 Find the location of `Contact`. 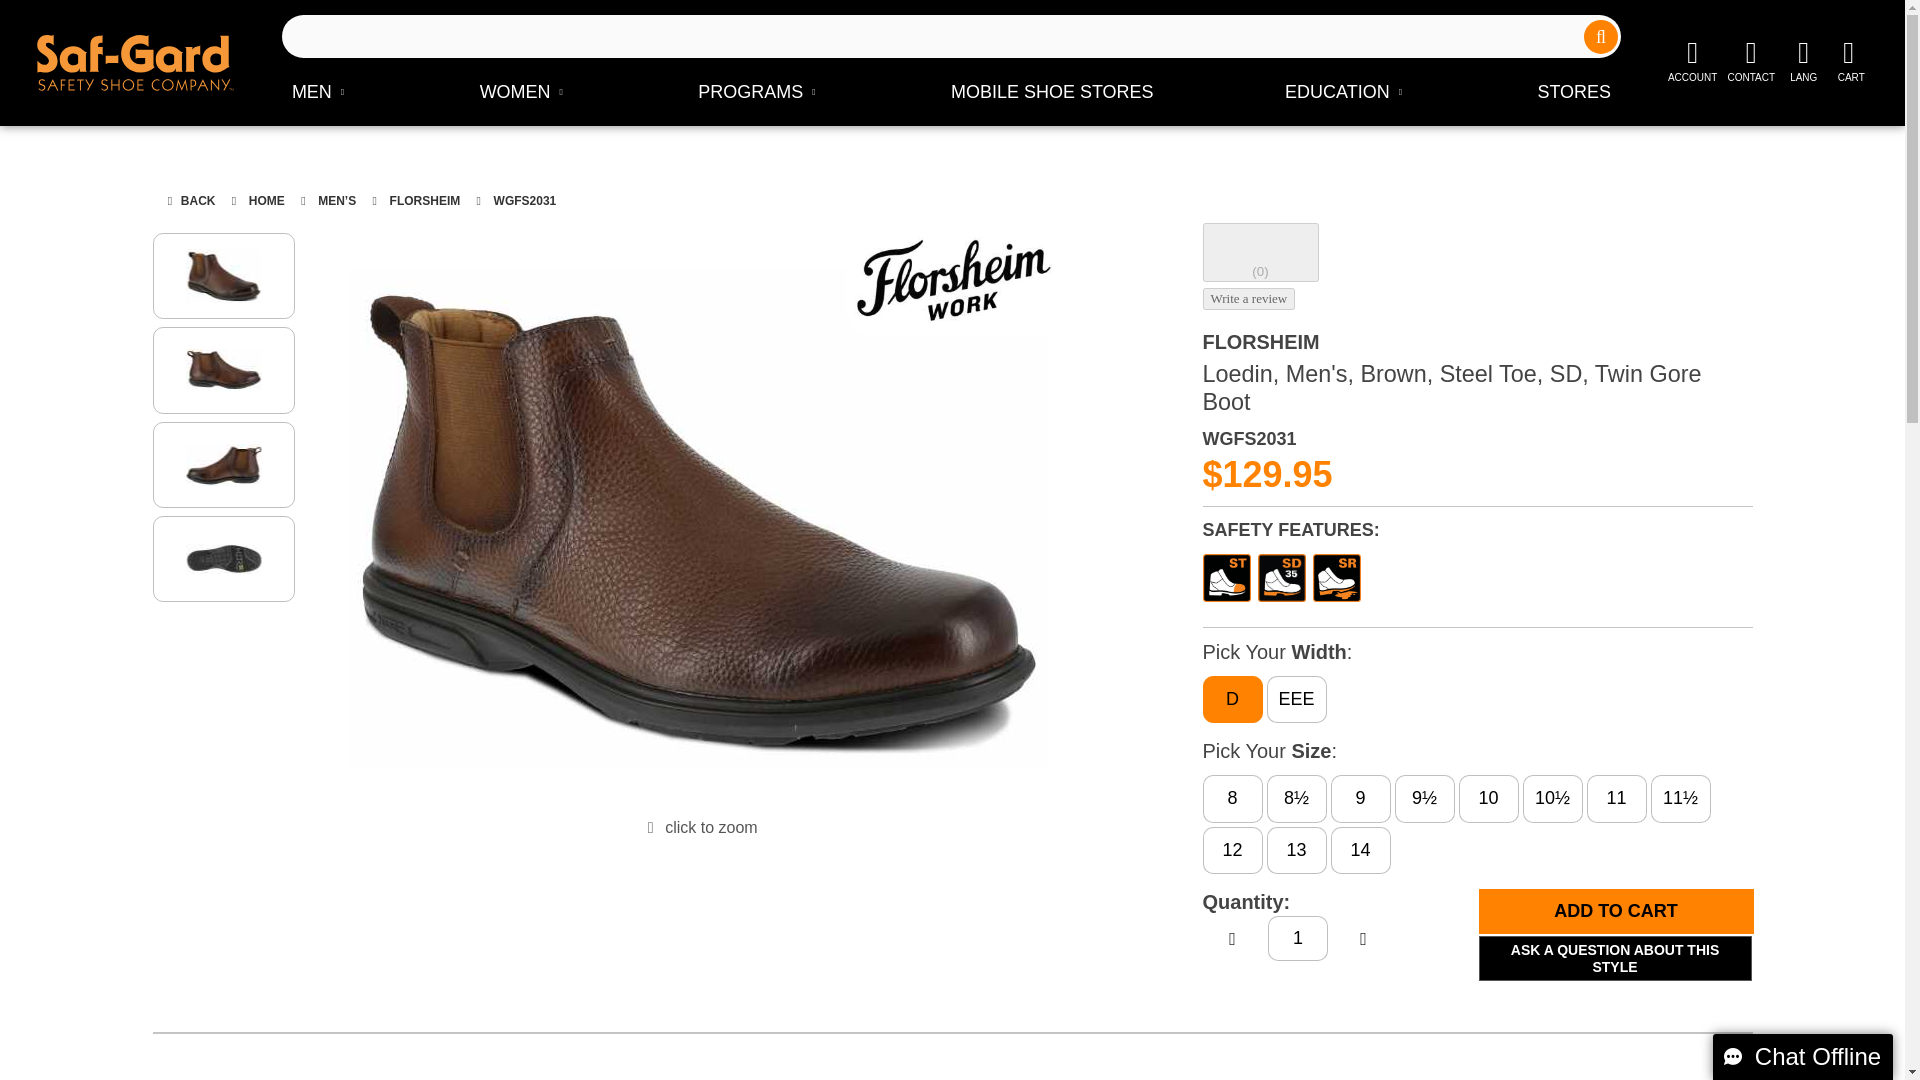

Contact is located at coordinates (1750, 62).